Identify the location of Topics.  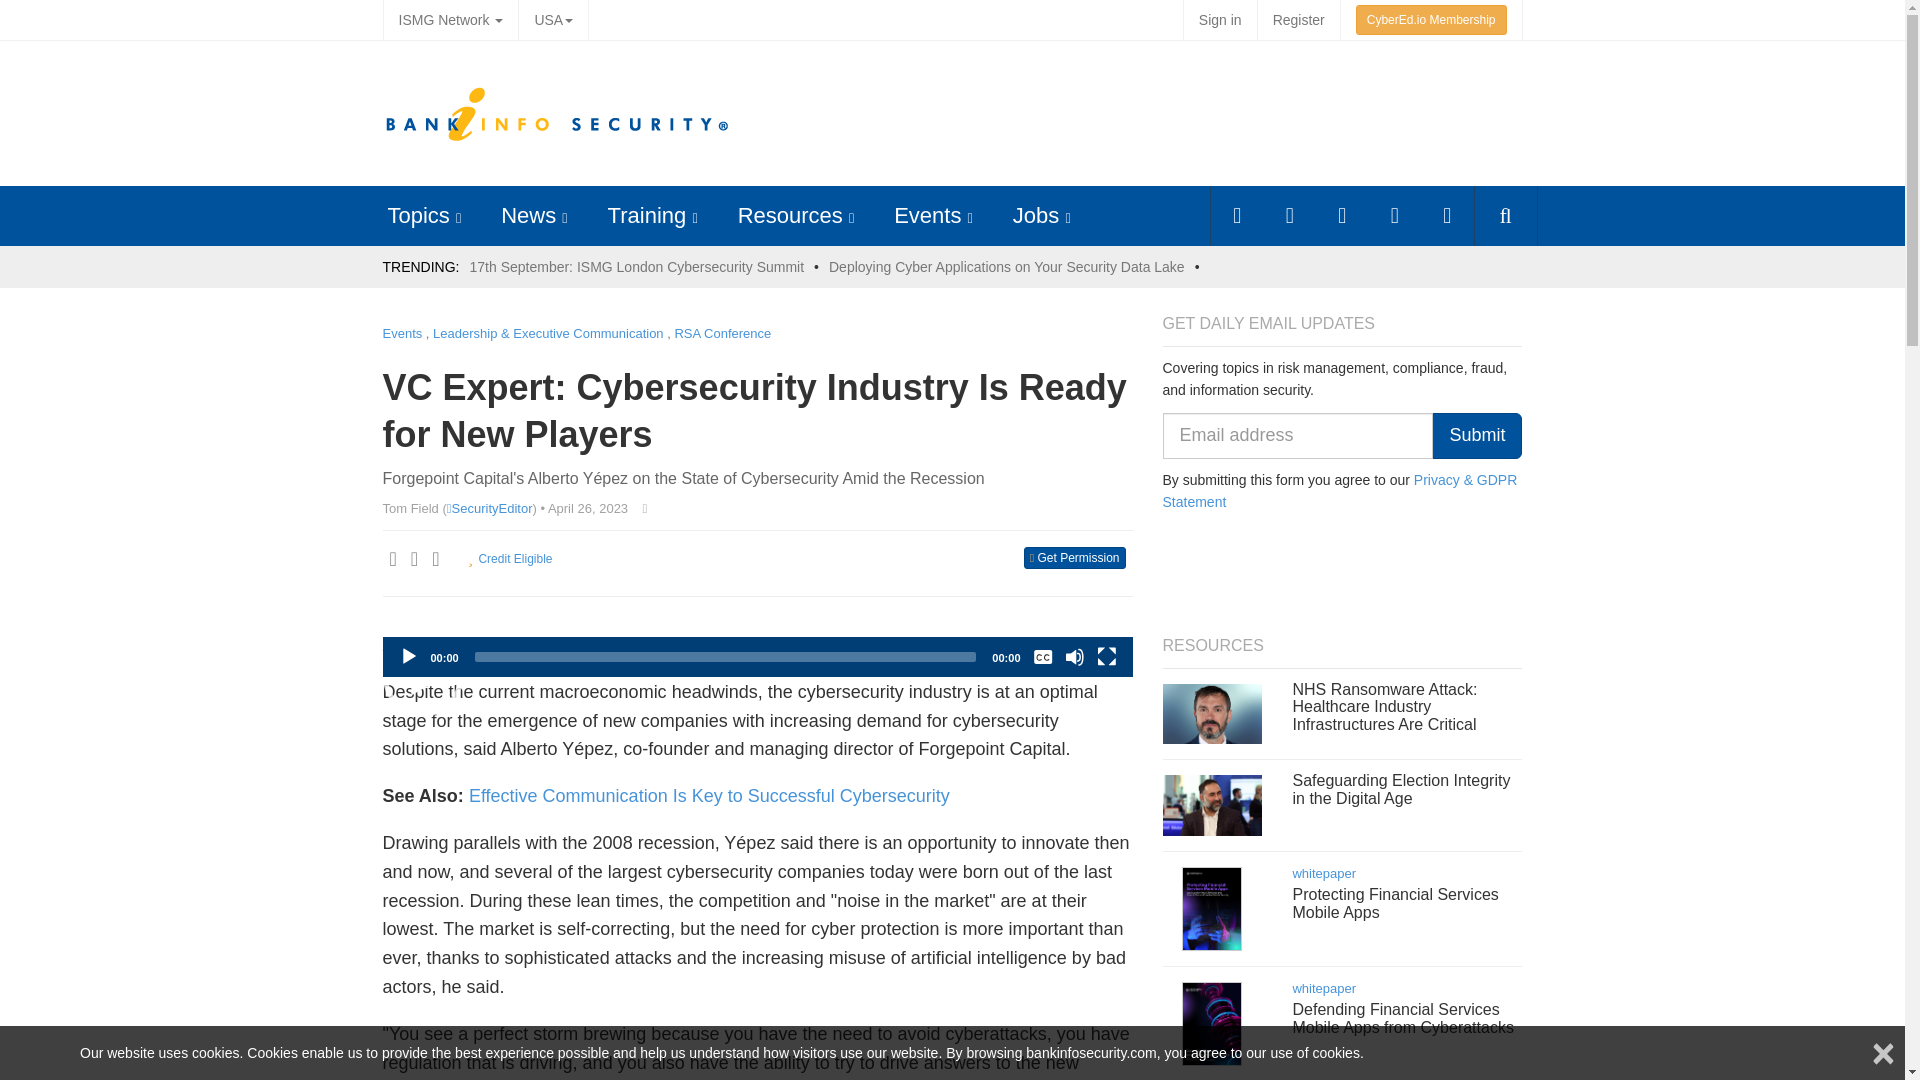
(418, 215).